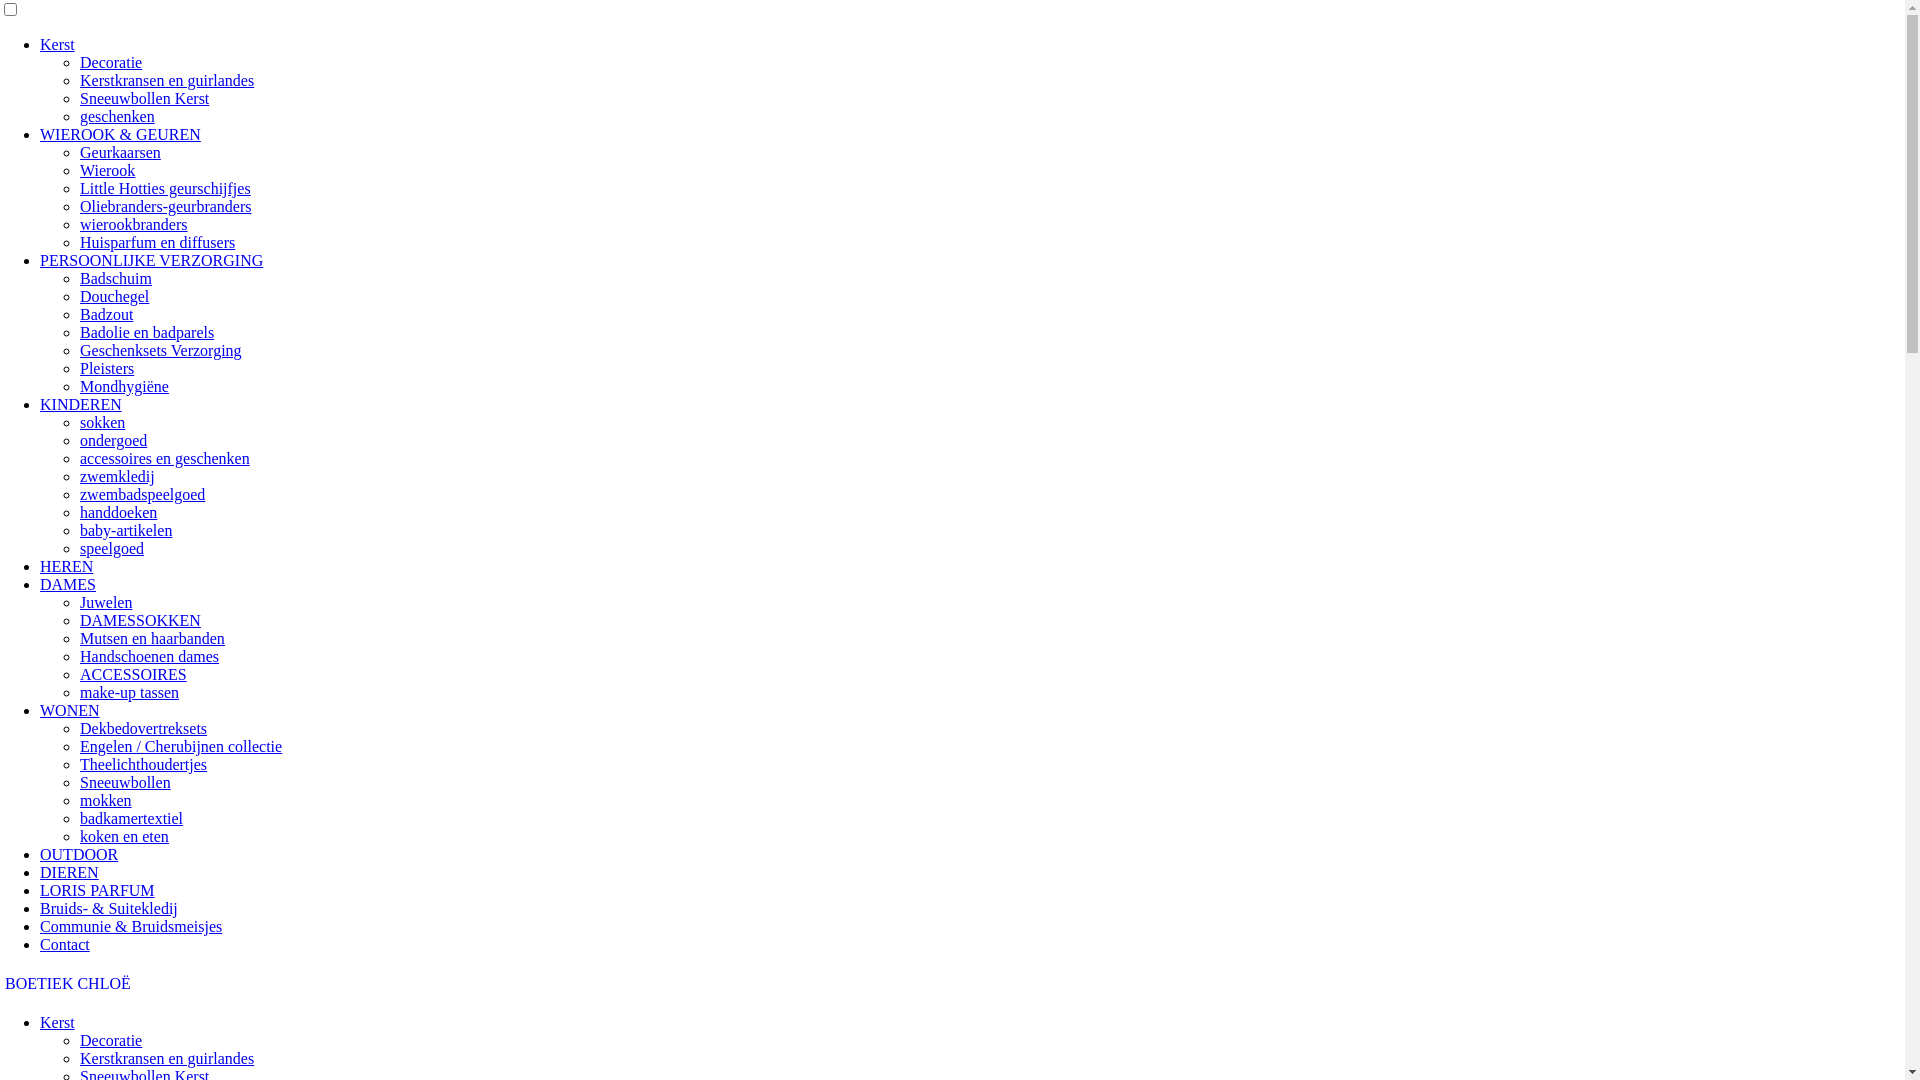 This screenshot has height=1080, width=1920. What do you see at coordinates (116, 278) in the screenshot?
I see `Badschuim` at bounding box center [116, 278].